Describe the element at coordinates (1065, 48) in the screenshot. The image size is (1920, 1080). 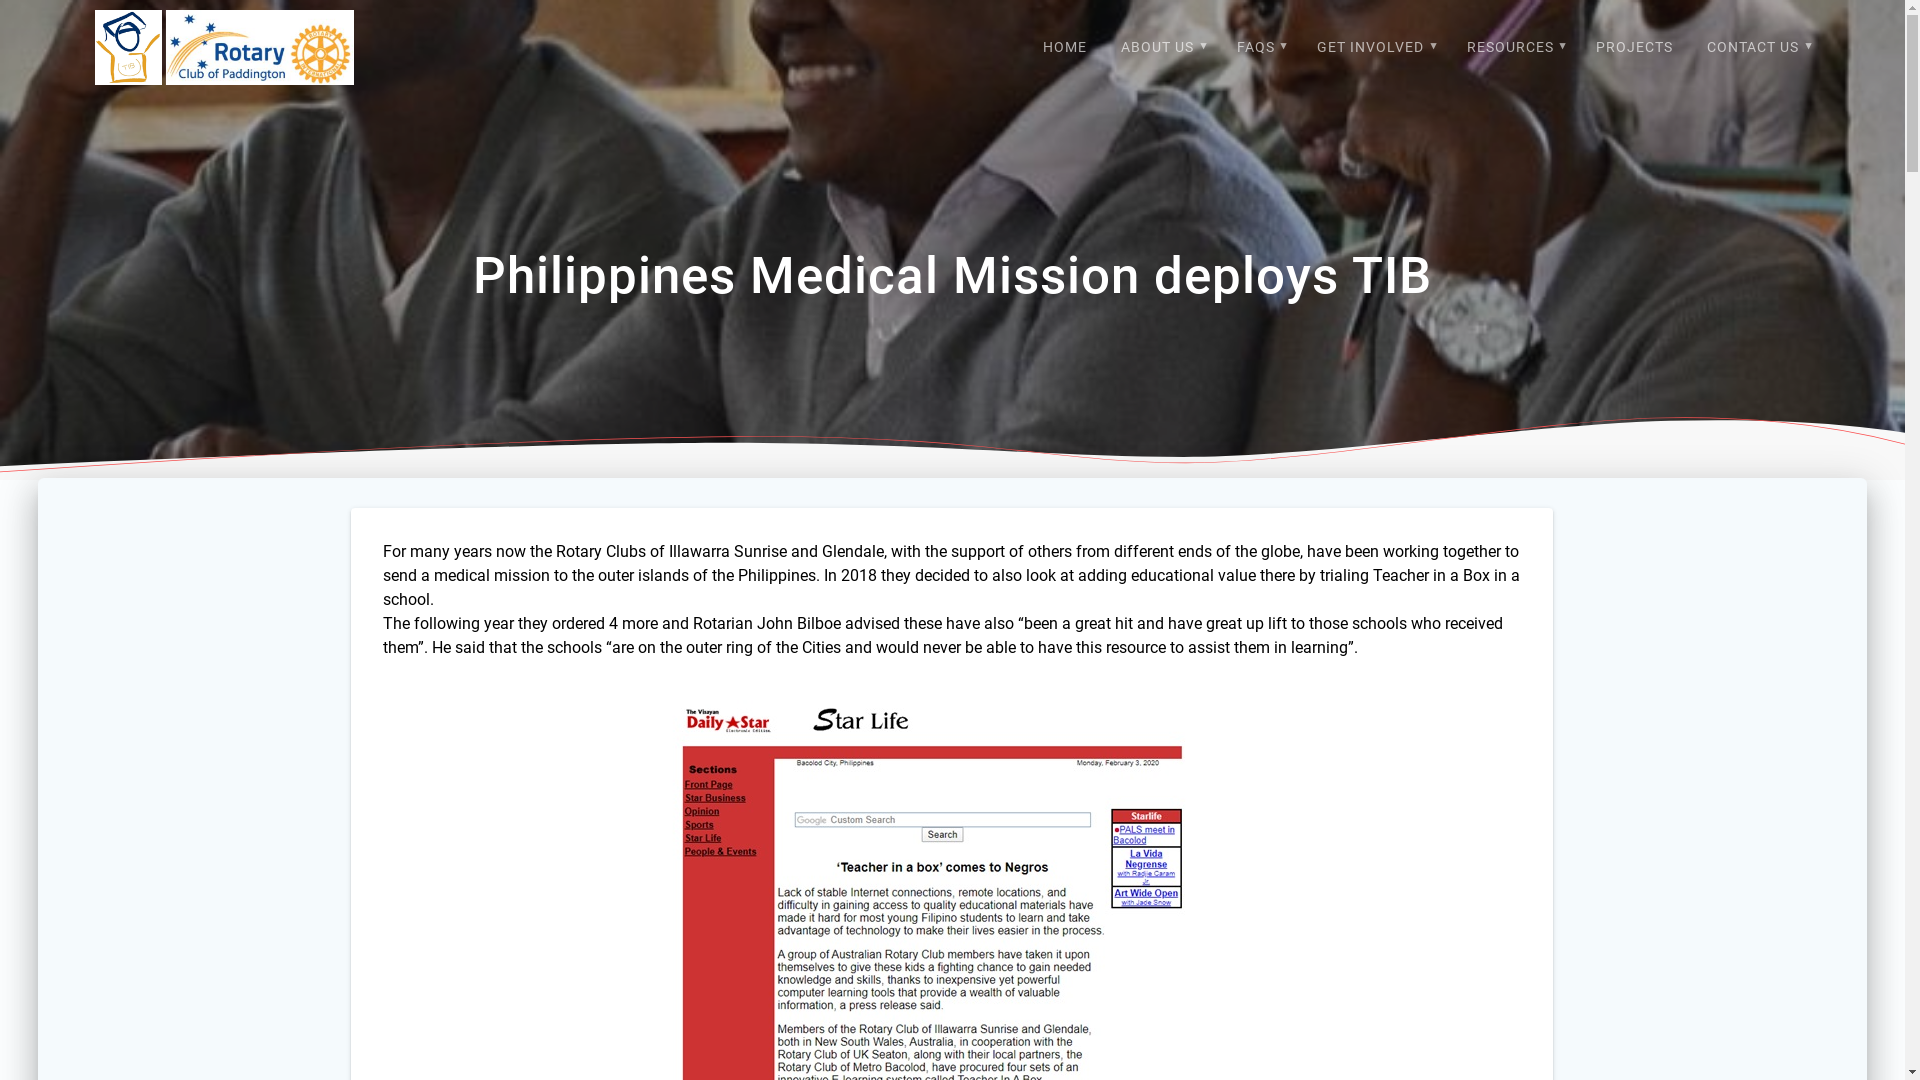
I see `HOME` at that location.